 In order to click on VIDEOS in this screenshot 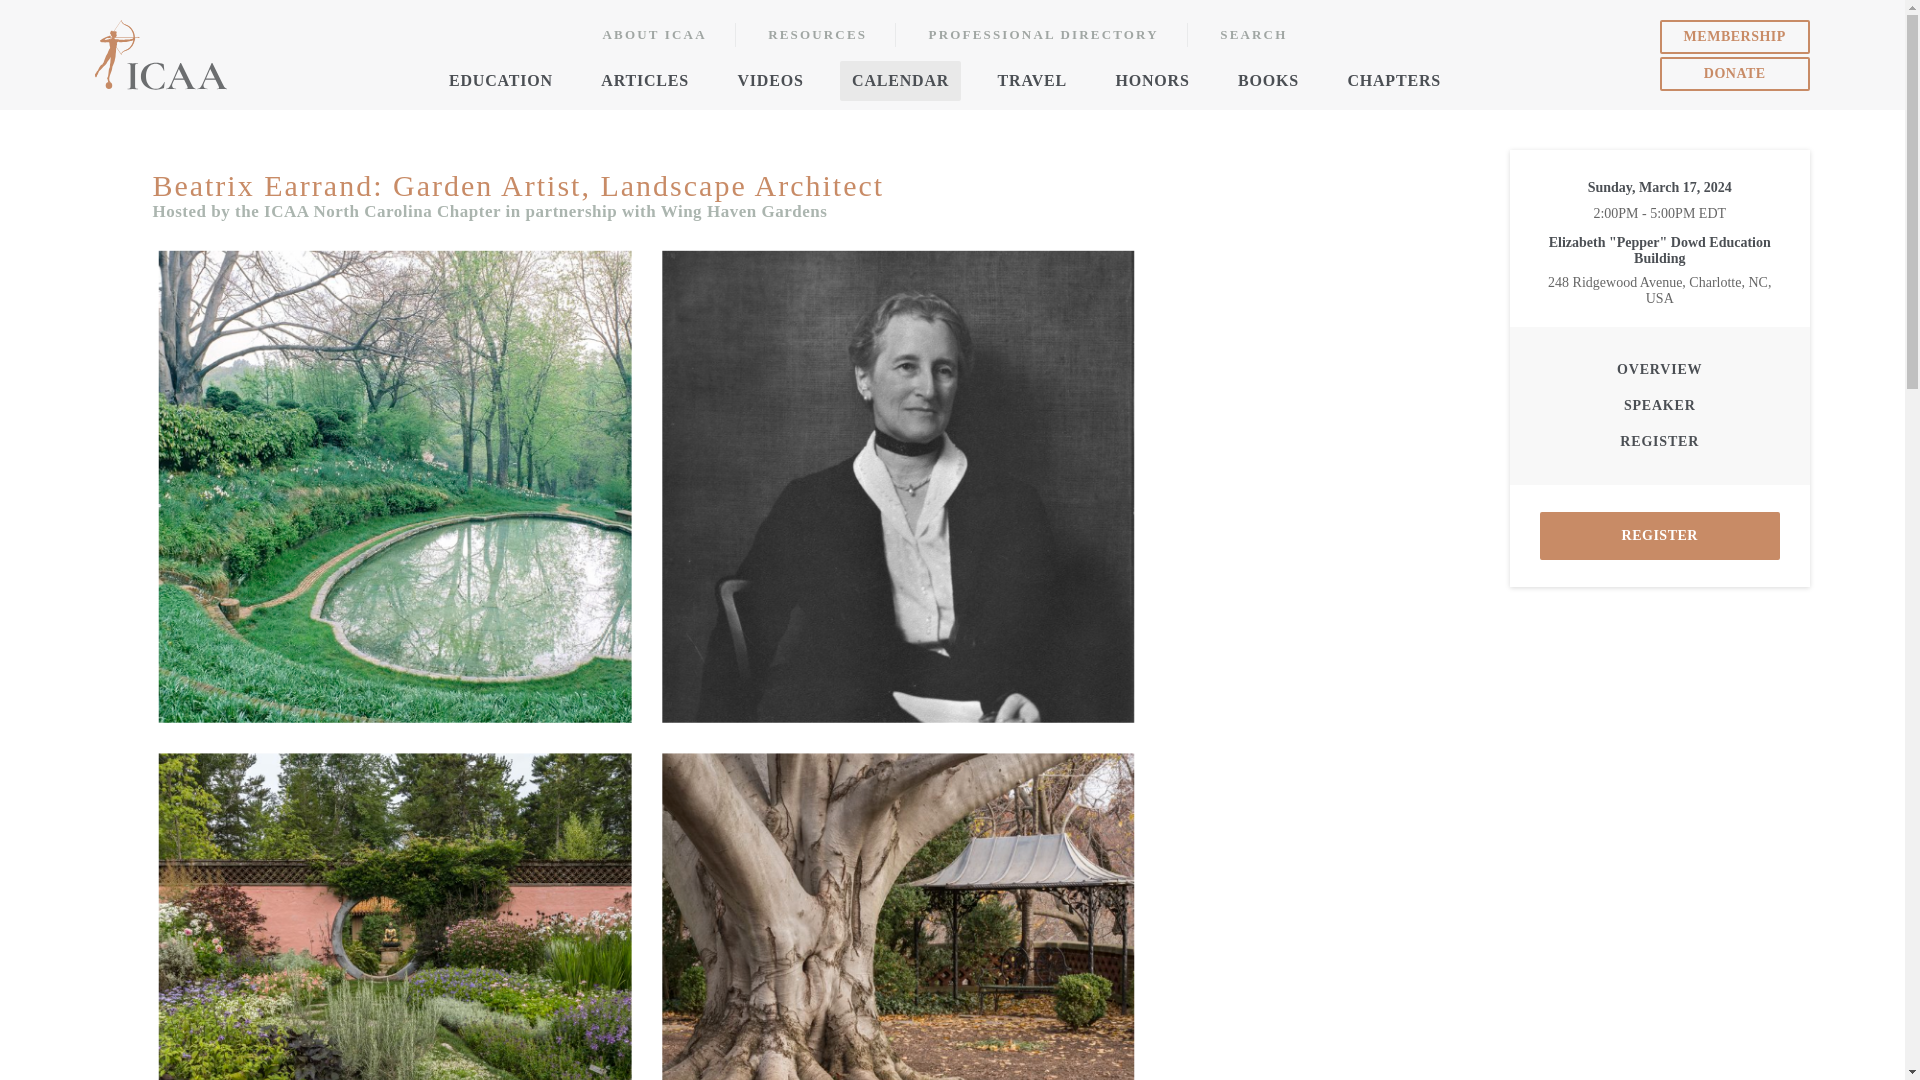, I will do `click(770, 80)`.